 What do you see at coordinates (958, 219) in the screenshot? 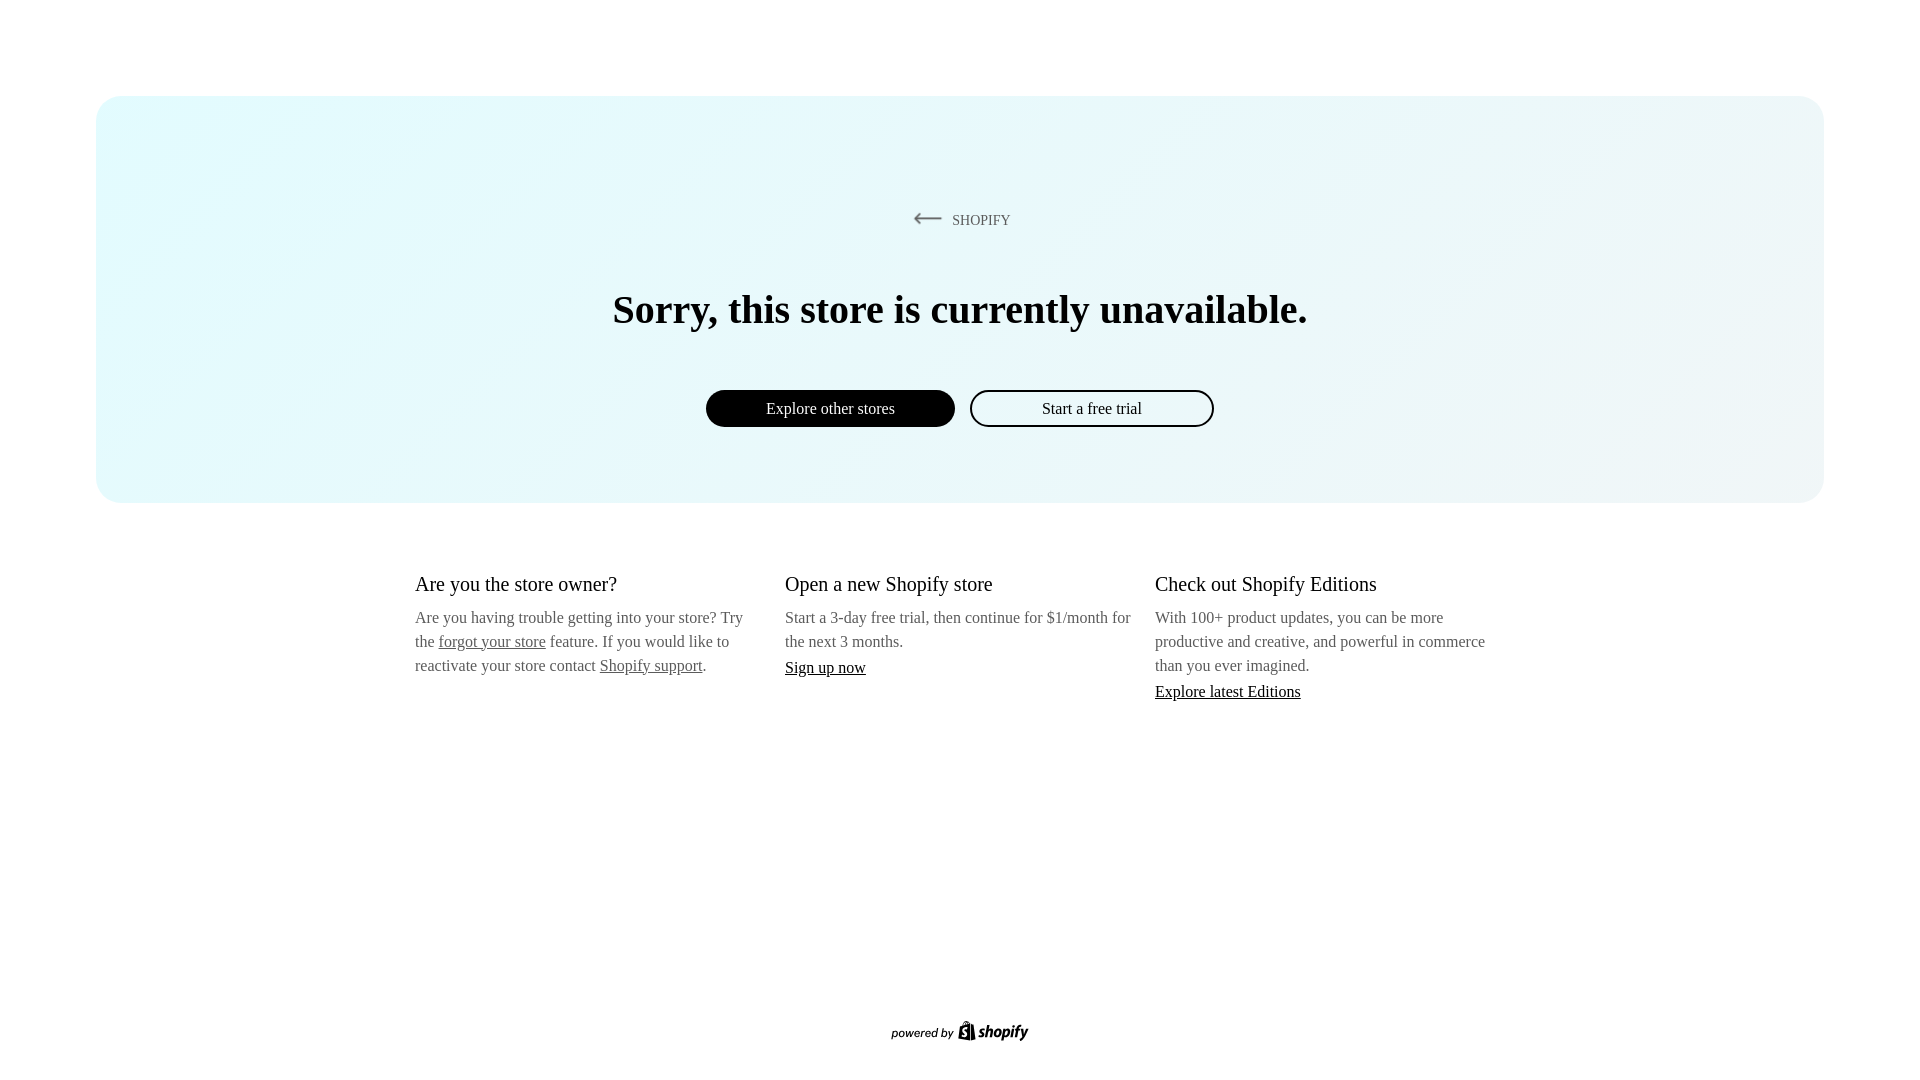
I see `SHOPIFY` at bounding box center [958, 219].